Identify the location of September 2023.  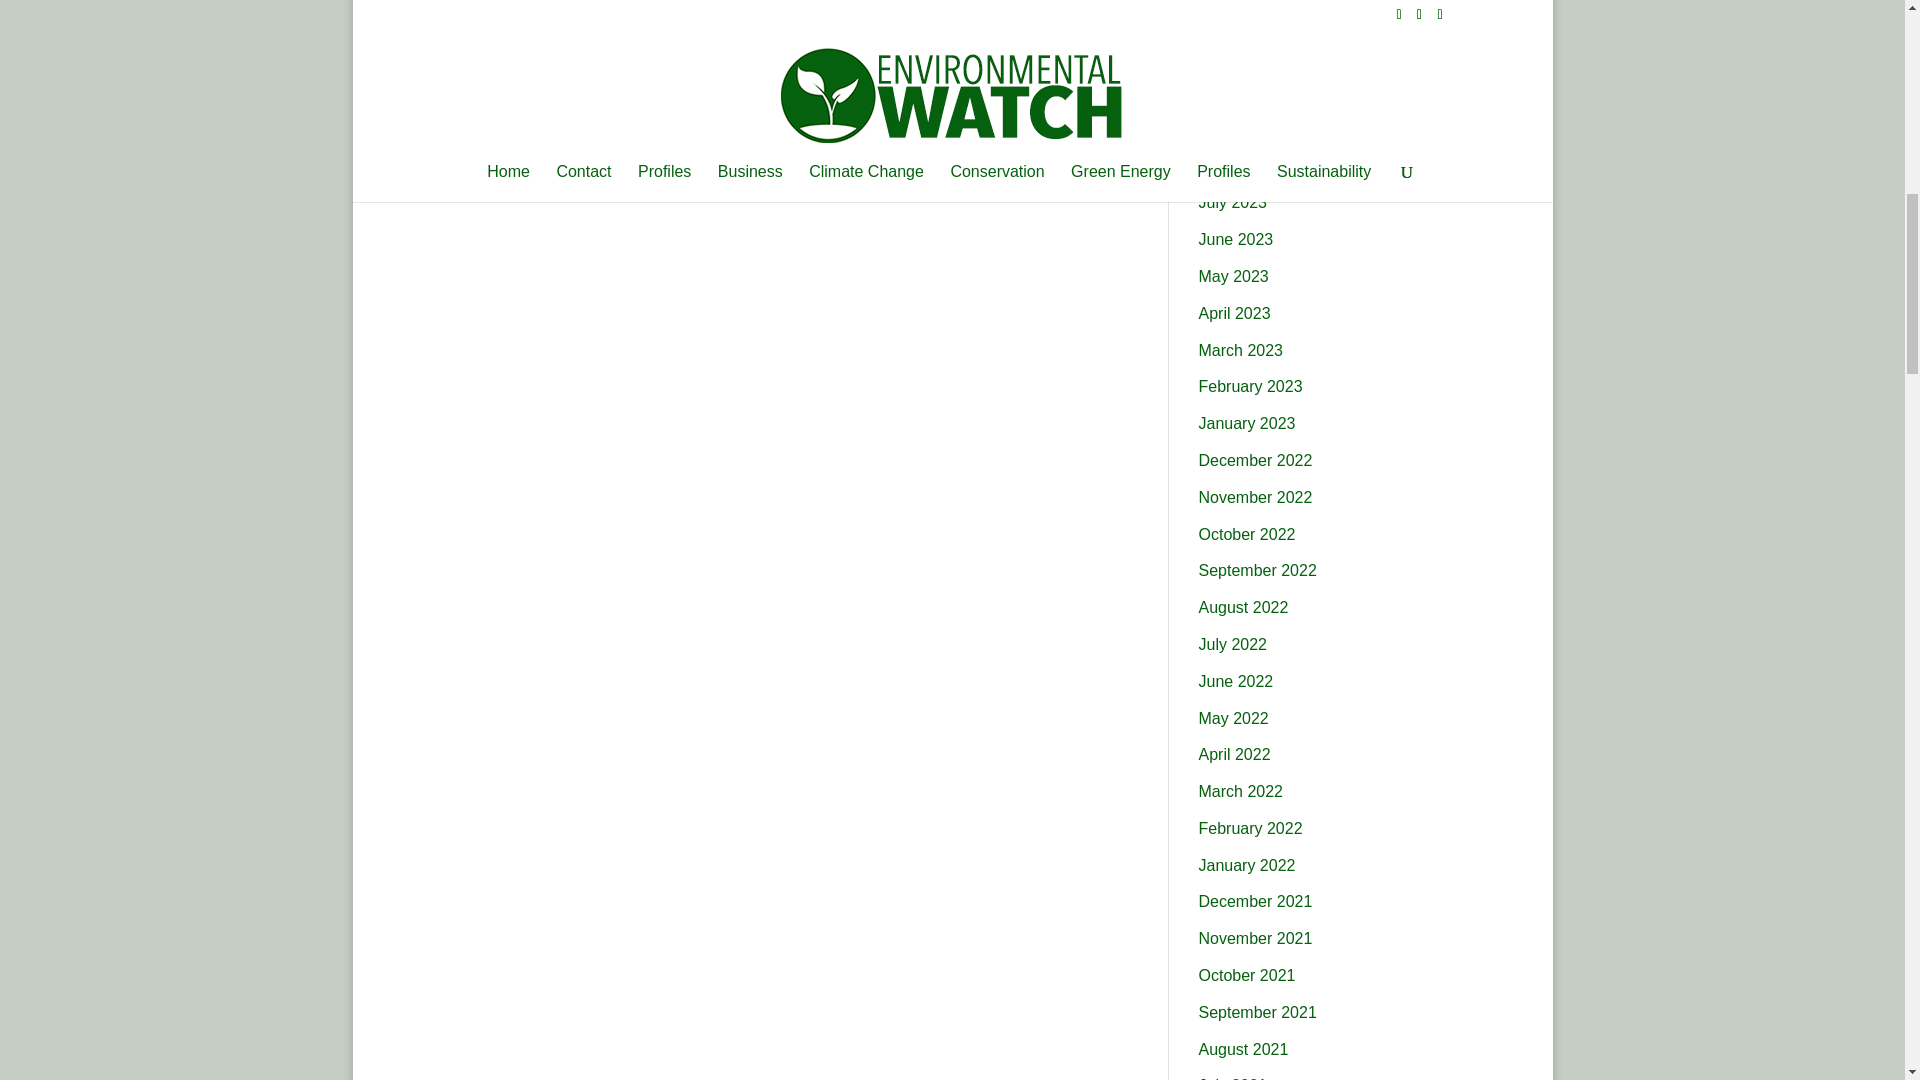
(1256, 129).